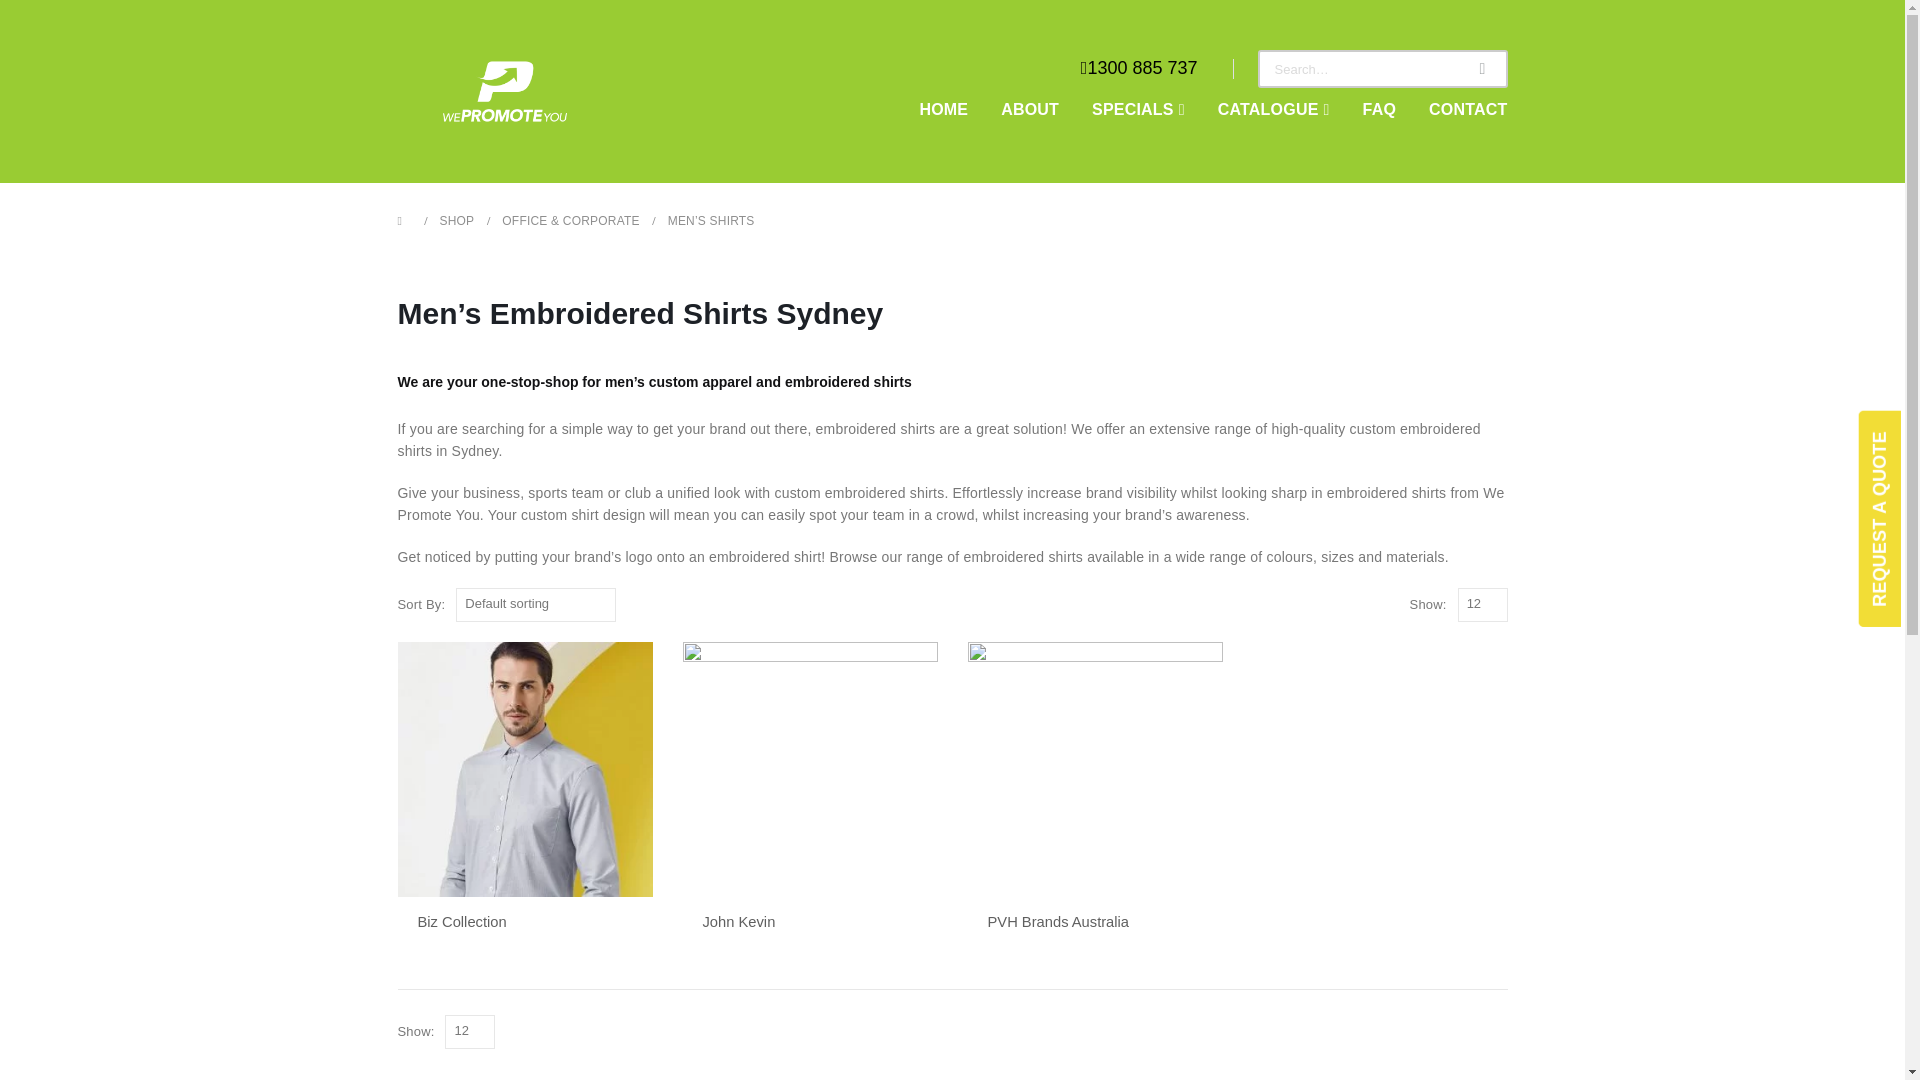 The height and width of the screenshot is (1080, 1920). I want to click on HOME, so click(942, 109).